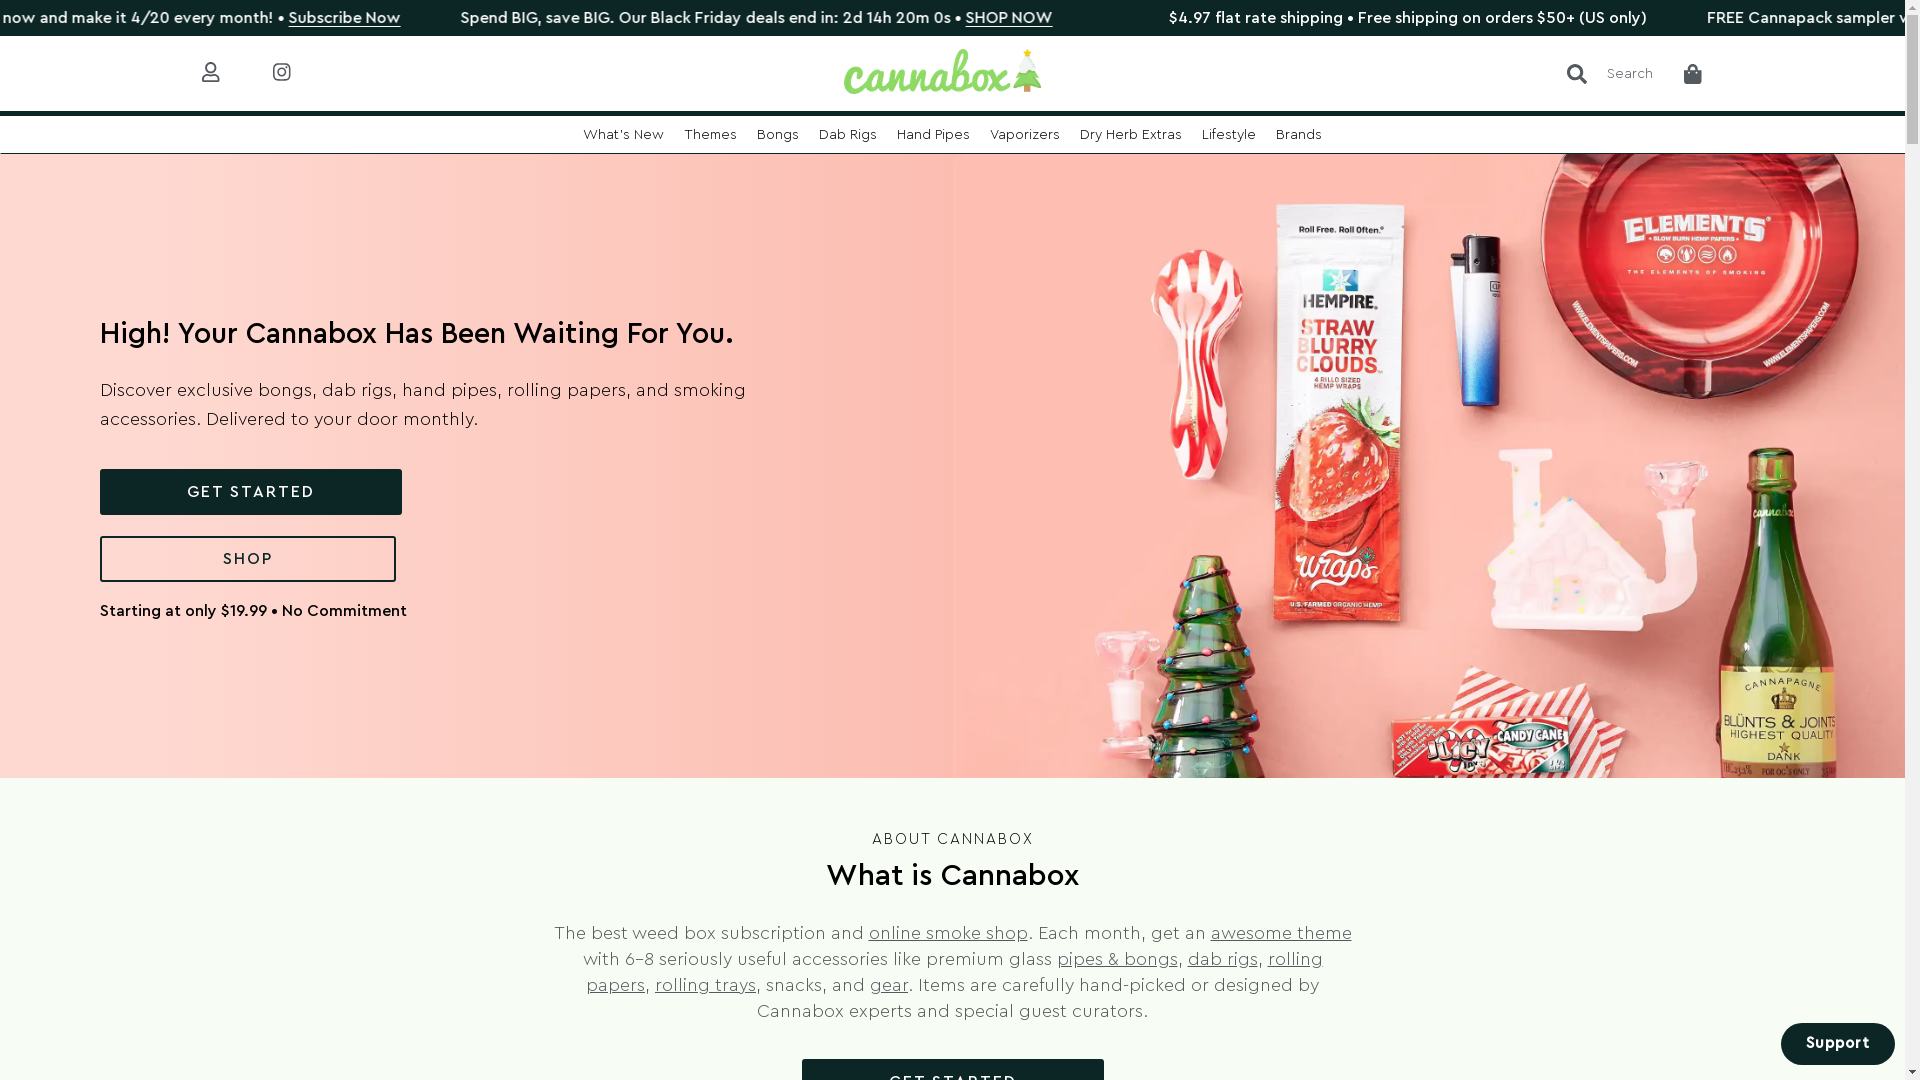 This screenshot has width=1920, height=1080. Describe the element at coordinates (1131, 135) in the screenshot. I see `Dry Herb Extras` at that location.